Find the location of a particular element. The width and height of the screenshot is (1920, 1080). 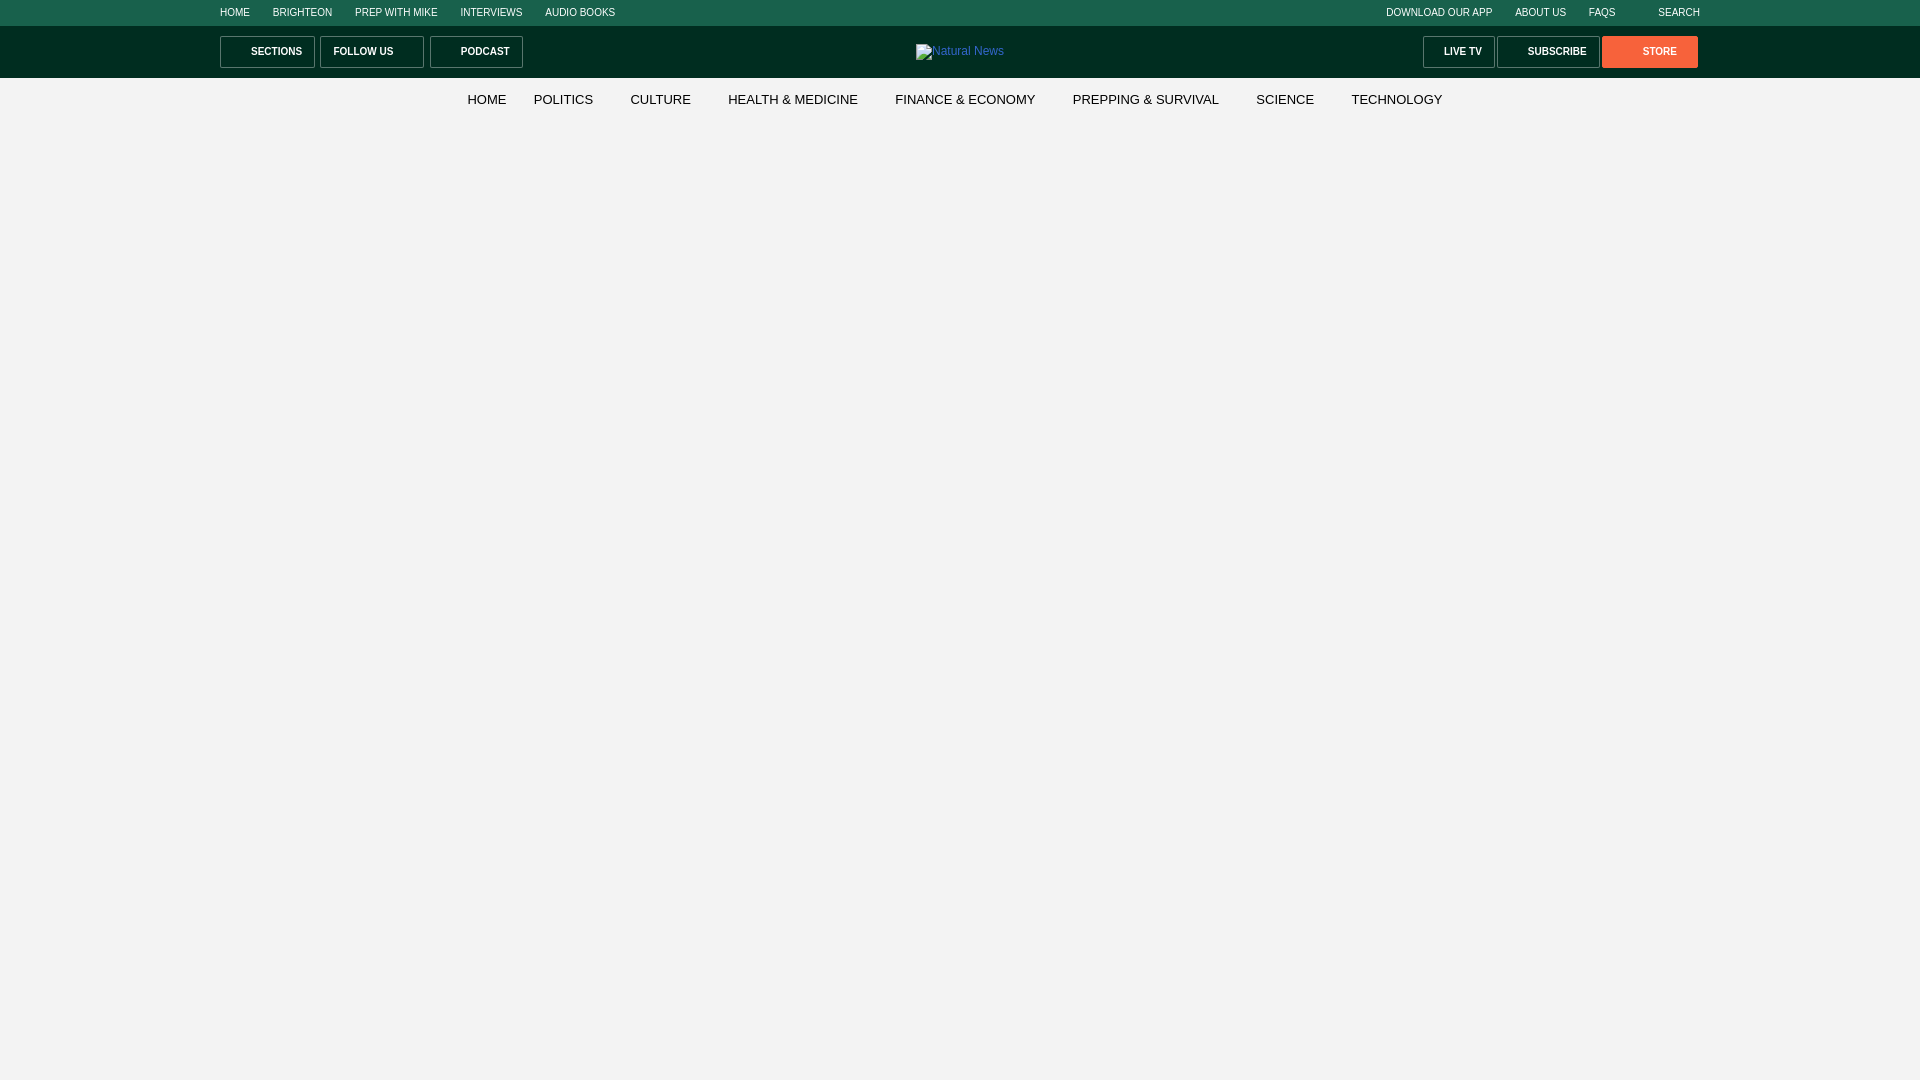

POLITICS is located at coordinates (563, 98).